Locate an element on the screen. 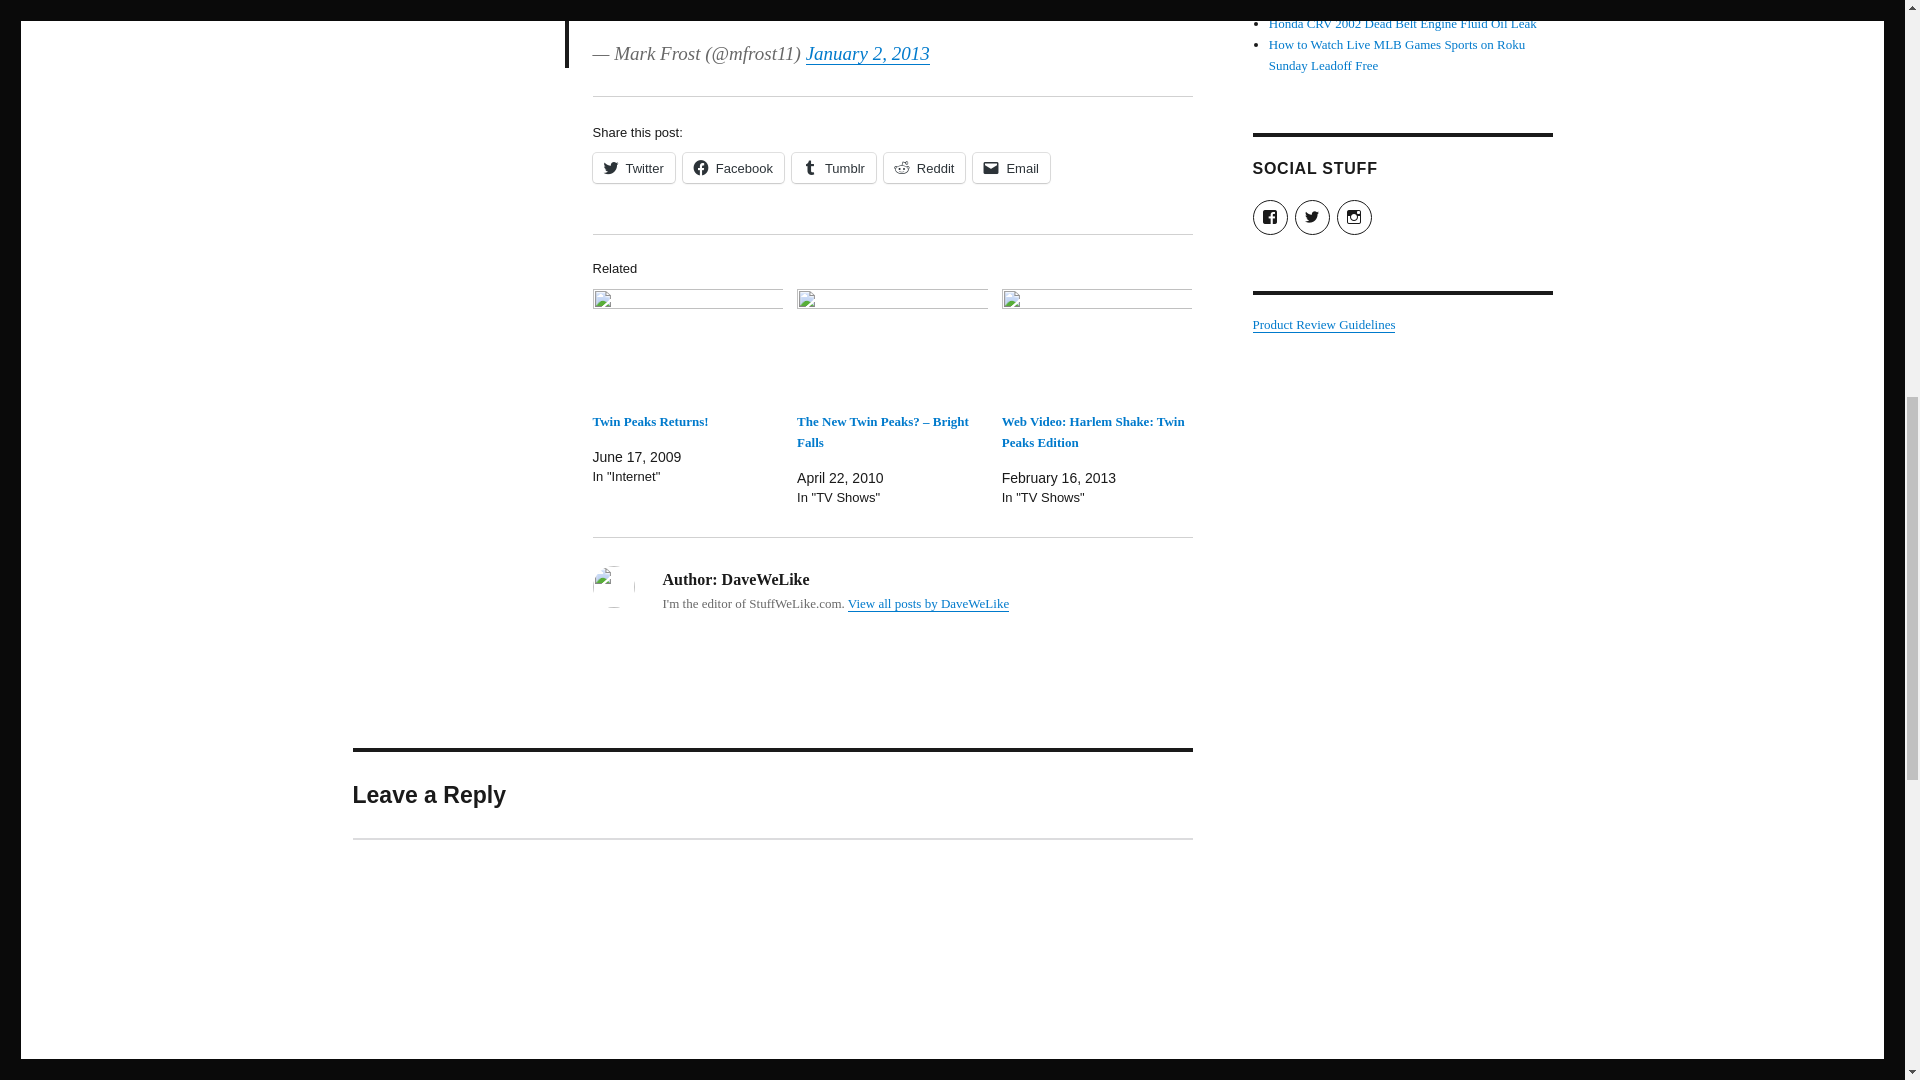 The height and width of the screenshot is (1080, 1920). Web Video: Harlem Shake: Twin Peaks Edition is located at coordinates (1093, 432).